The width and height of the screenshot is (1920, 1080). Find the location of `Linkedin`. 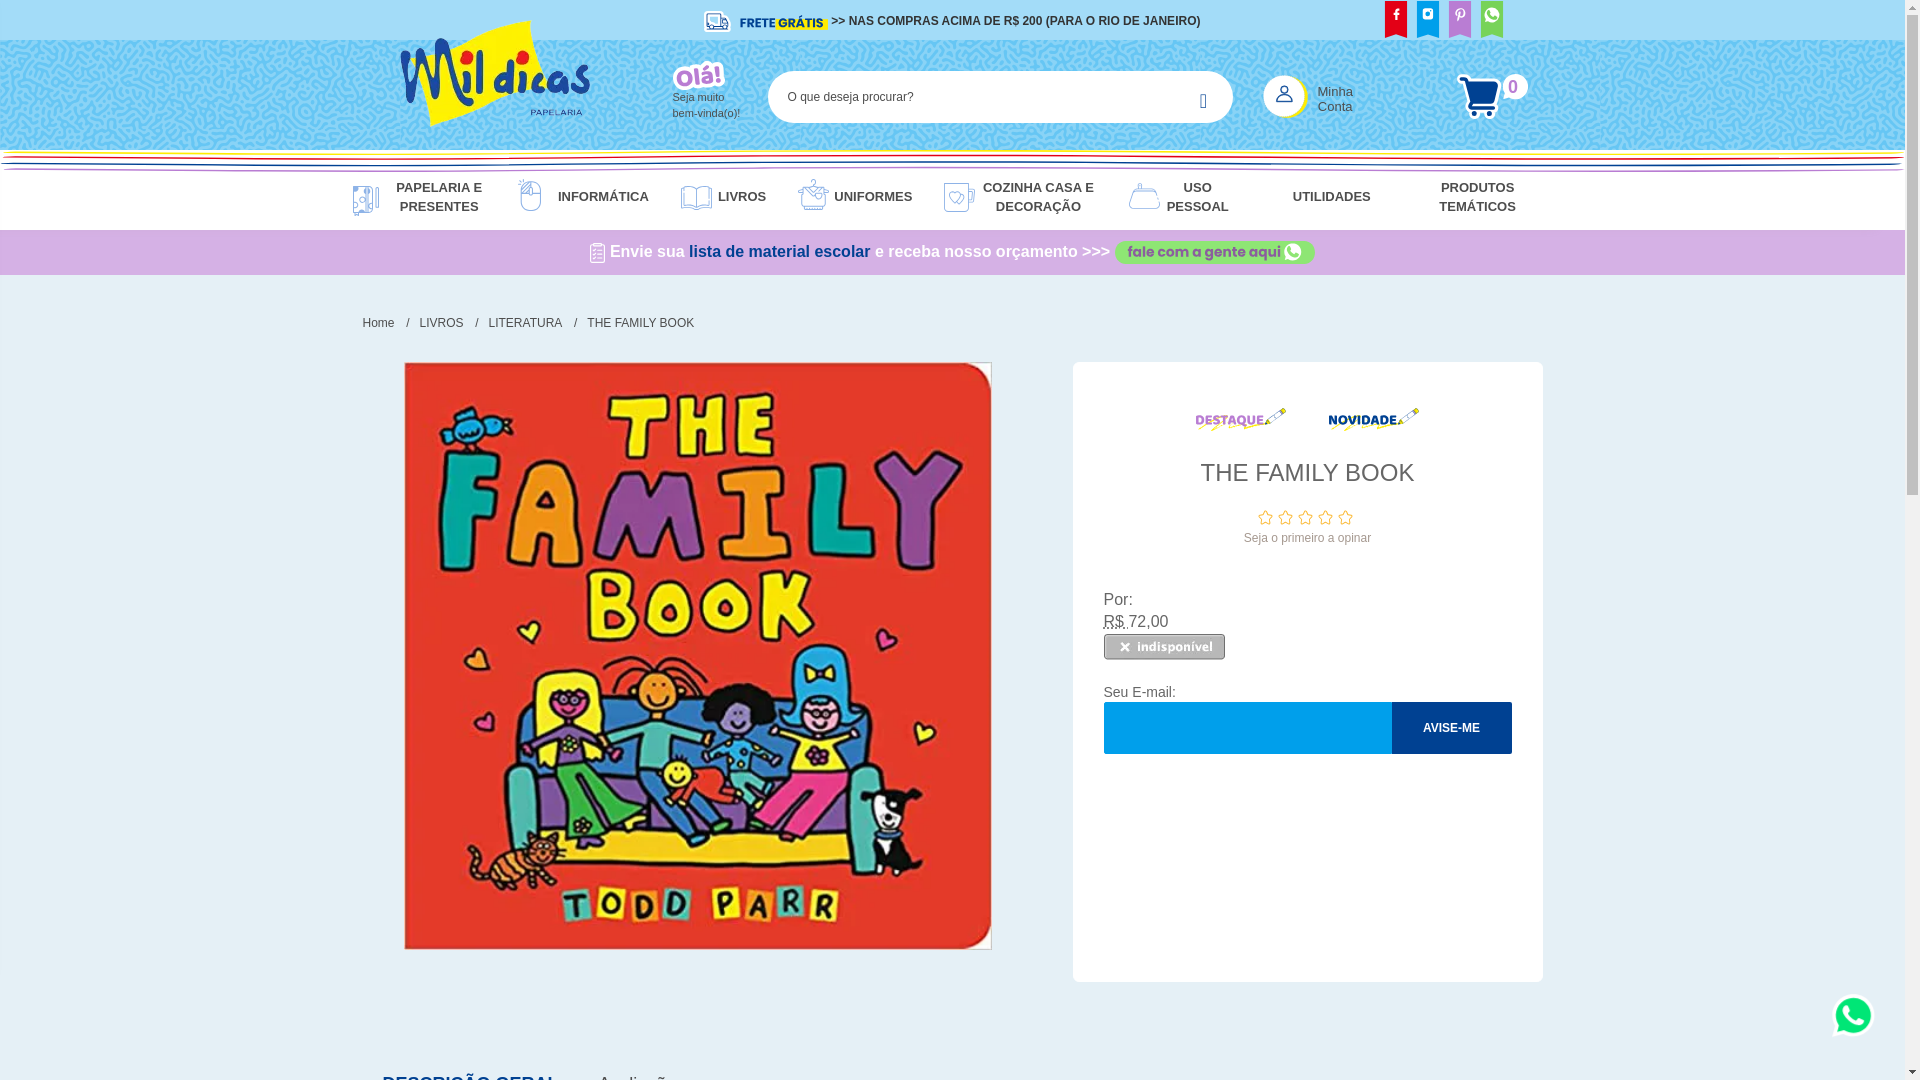

Linkedin is located at coordinates (1492, 22).